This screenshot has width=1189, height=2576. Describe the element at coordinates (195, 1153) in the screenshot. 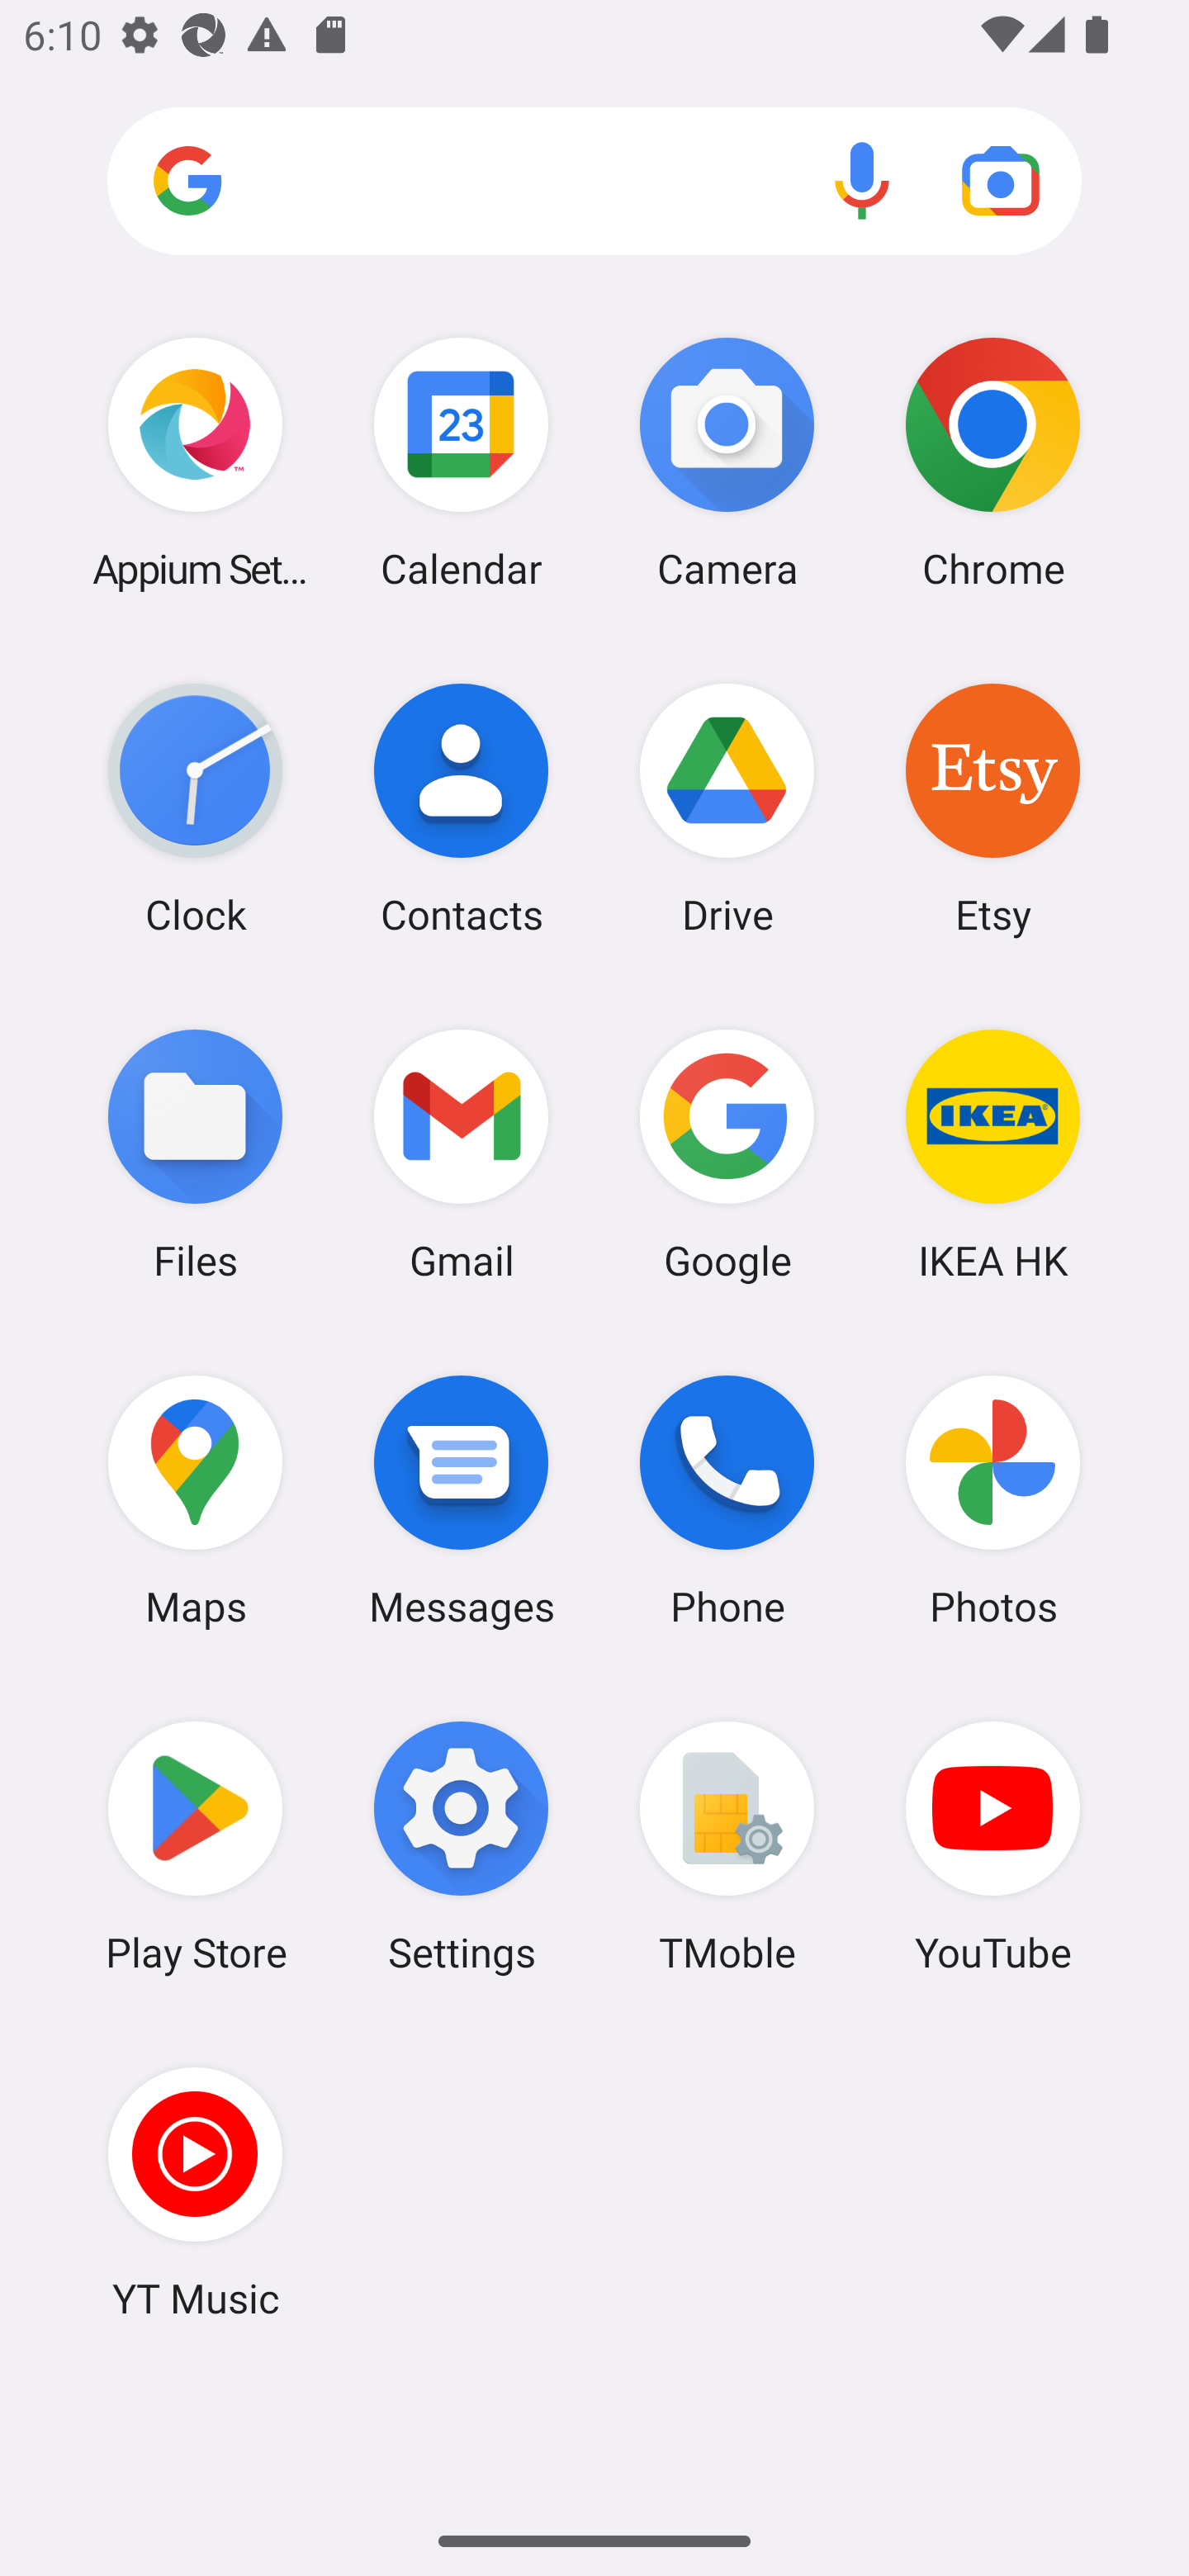

I see `Files` at that location.